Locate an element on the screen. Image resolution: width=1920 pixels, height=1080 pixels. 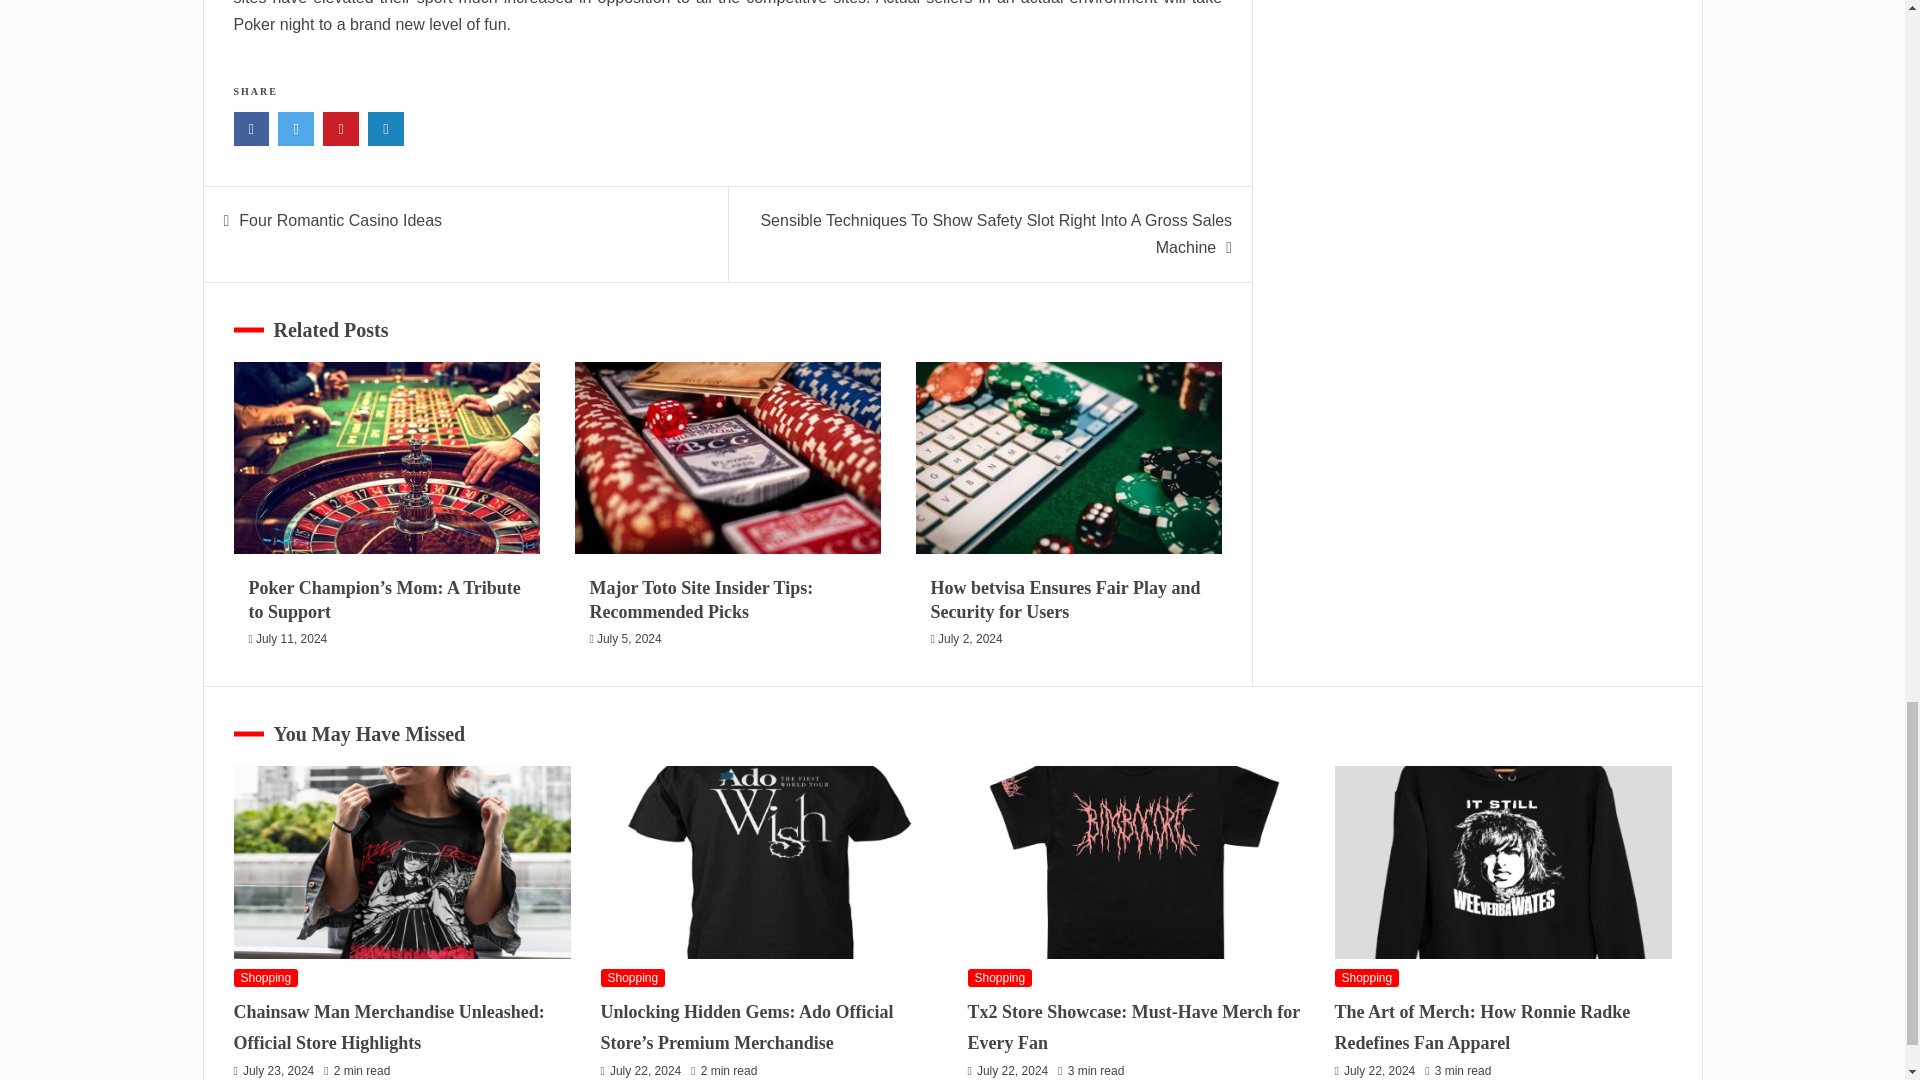
Major Toto Site Insider Tips: Recommended Picks is located at coordinates (702, 599).